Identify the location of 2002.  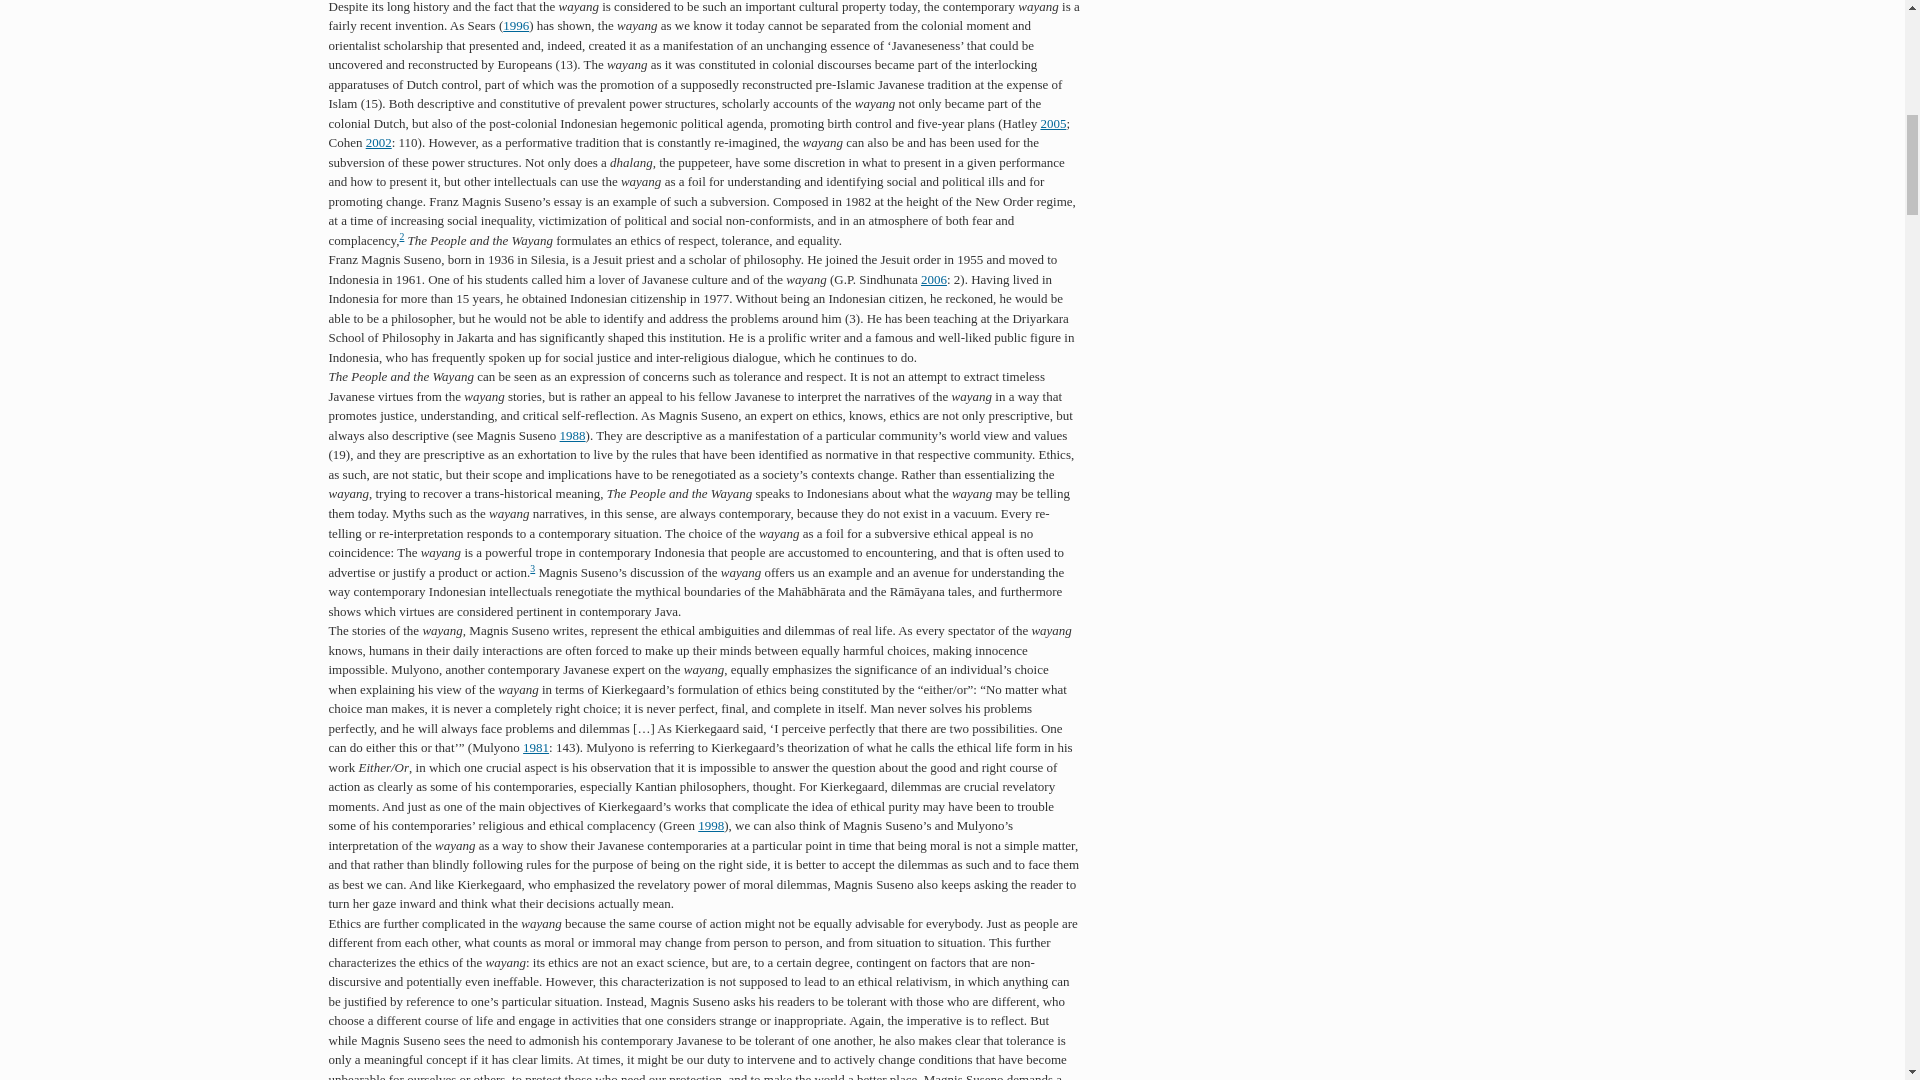
(378, 142).